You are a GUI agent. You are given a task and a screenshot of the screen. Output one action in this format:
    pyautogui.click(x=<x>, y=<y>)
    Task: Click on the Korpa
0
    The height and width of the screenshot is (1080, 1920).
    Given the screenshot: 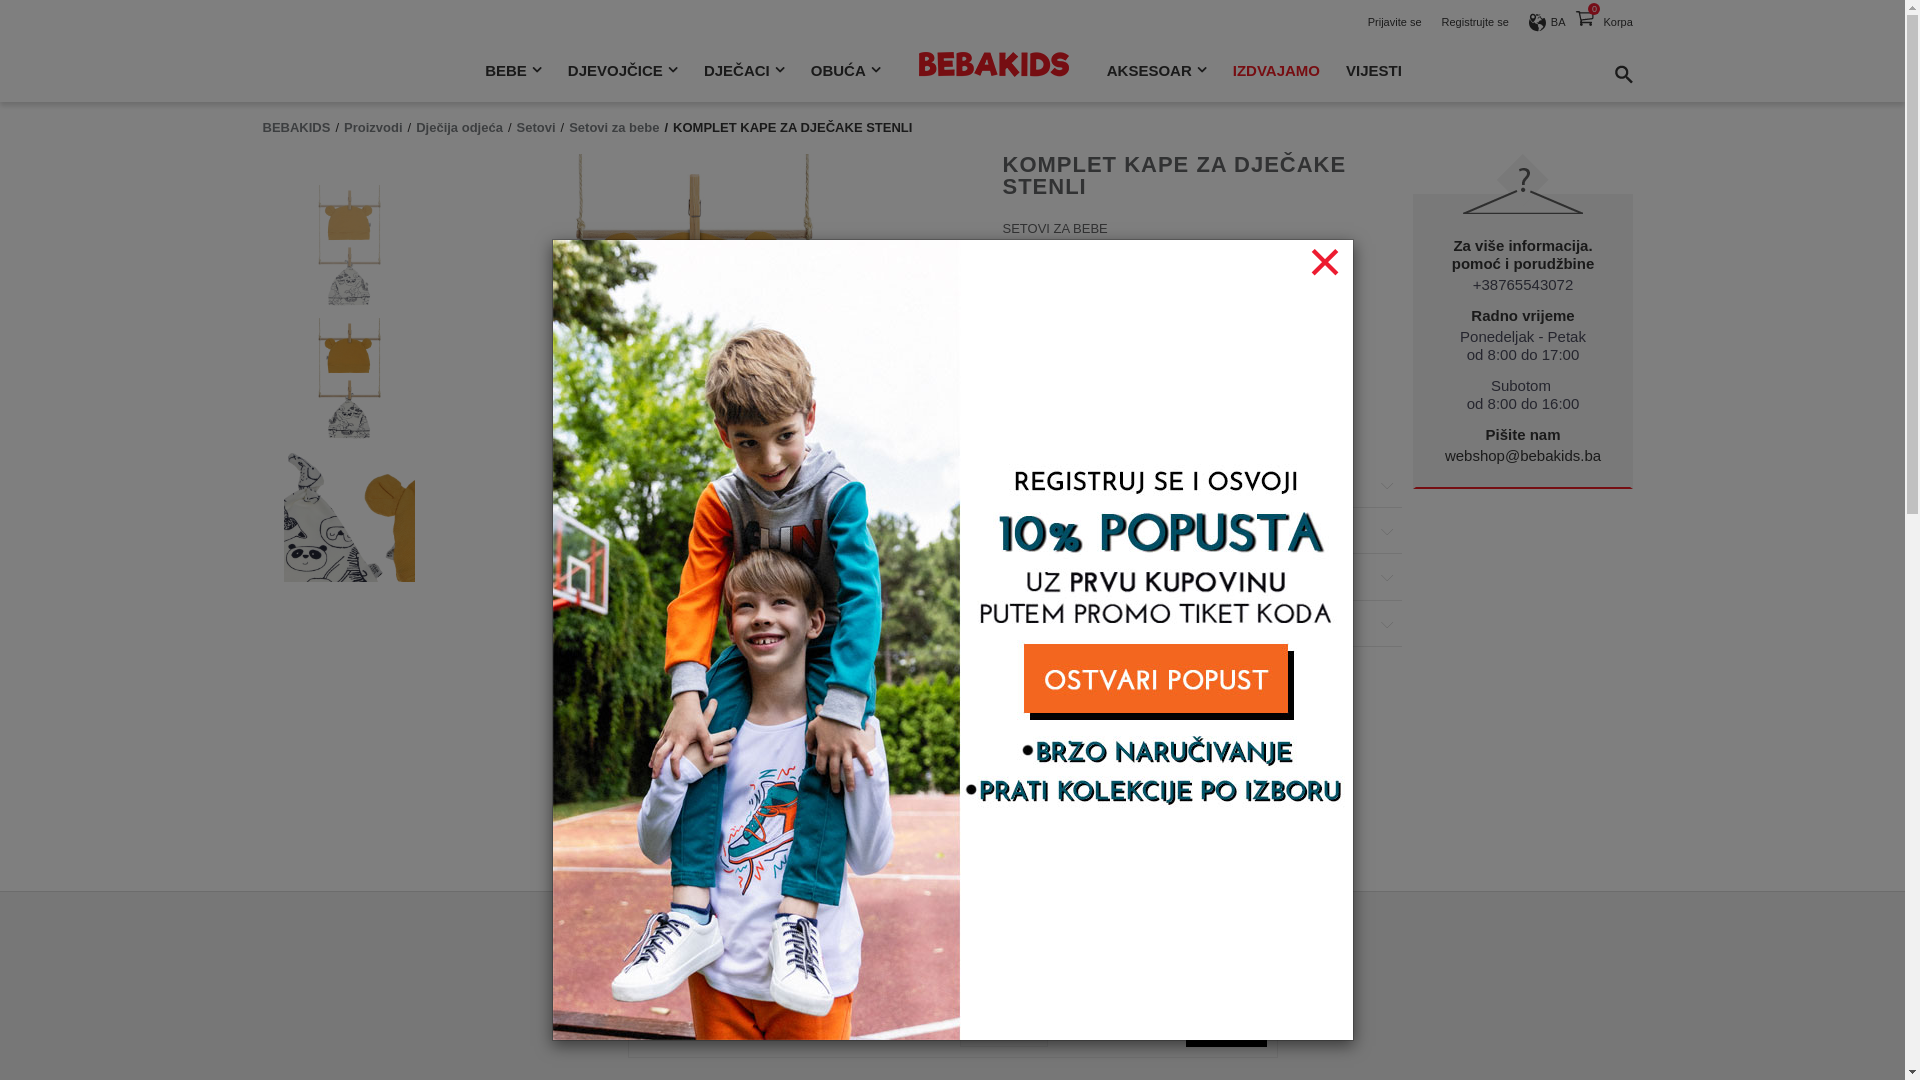 What is the action you would take?
    pyautogui.click(x=1584, y=22)
    